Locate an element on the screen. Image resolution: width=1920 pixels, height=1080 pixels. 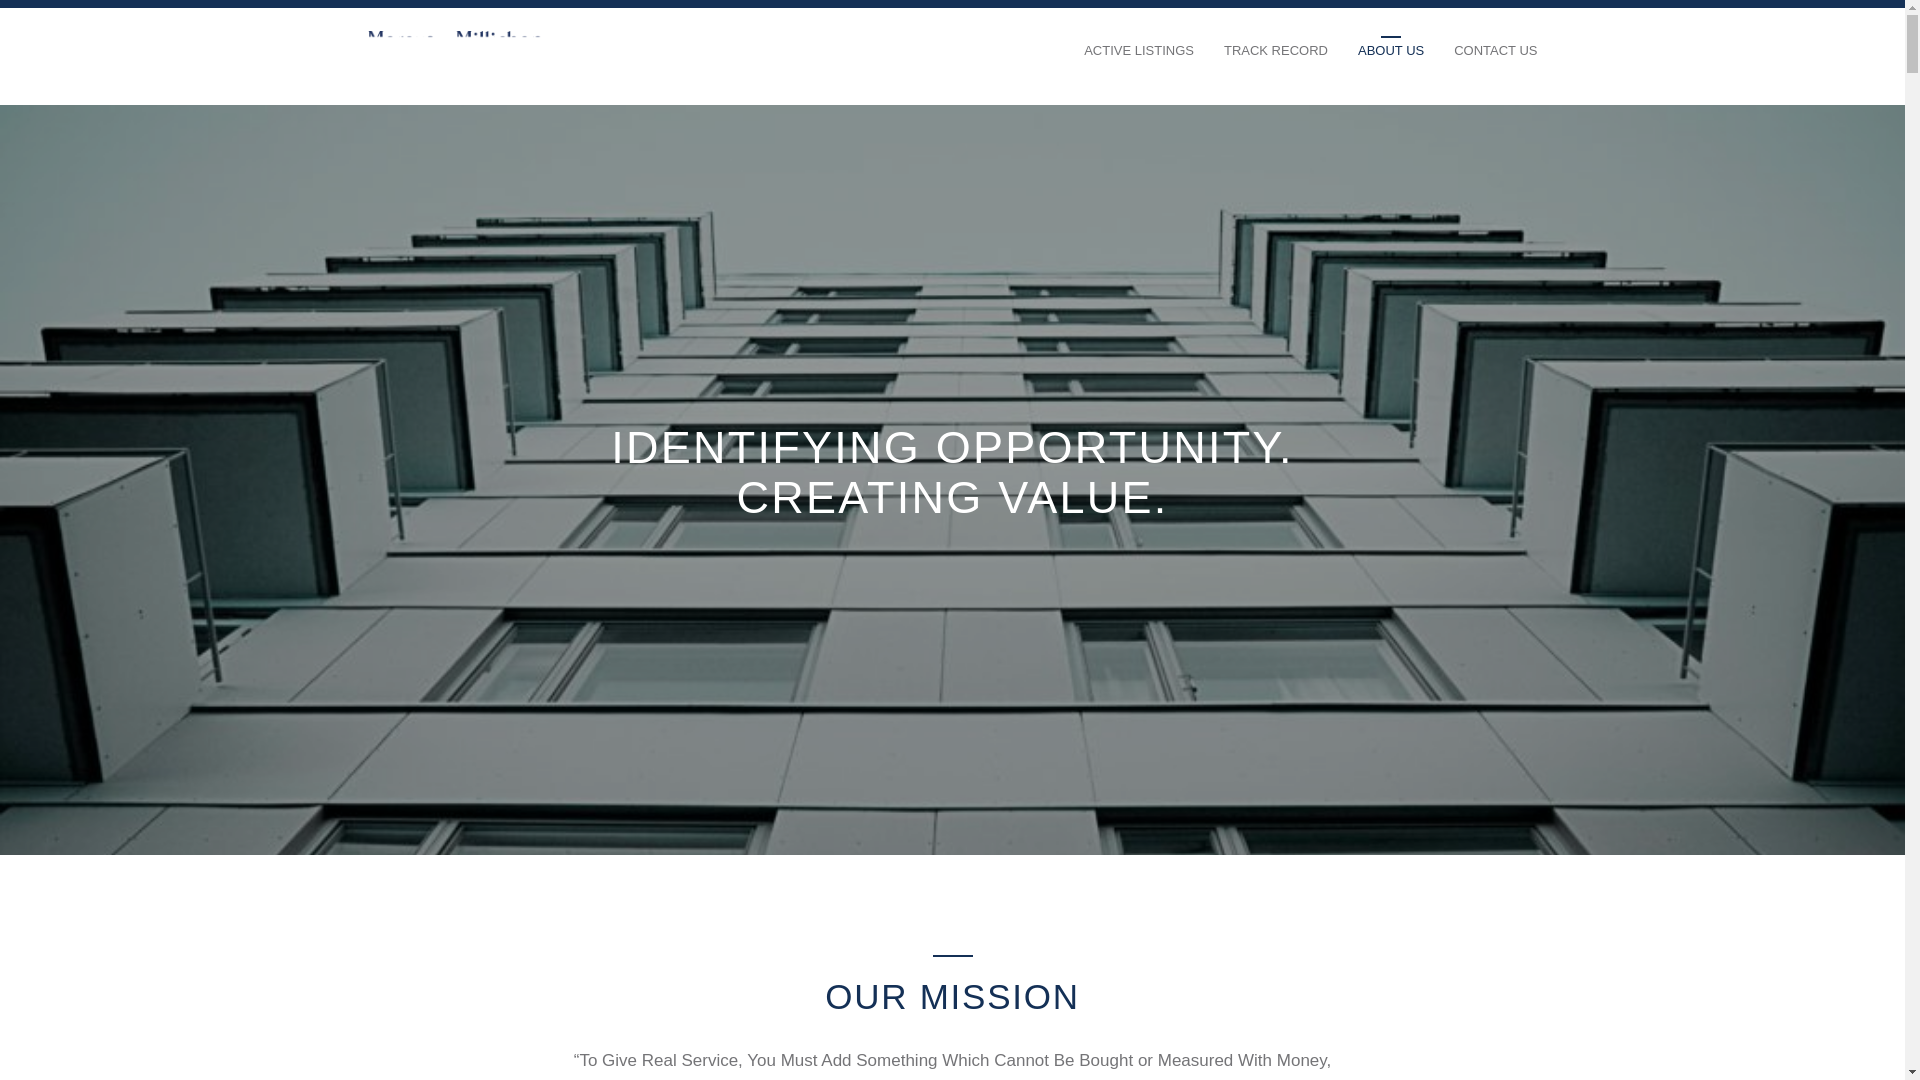
TRACK RECORD is located at coordinates (1276, 60).